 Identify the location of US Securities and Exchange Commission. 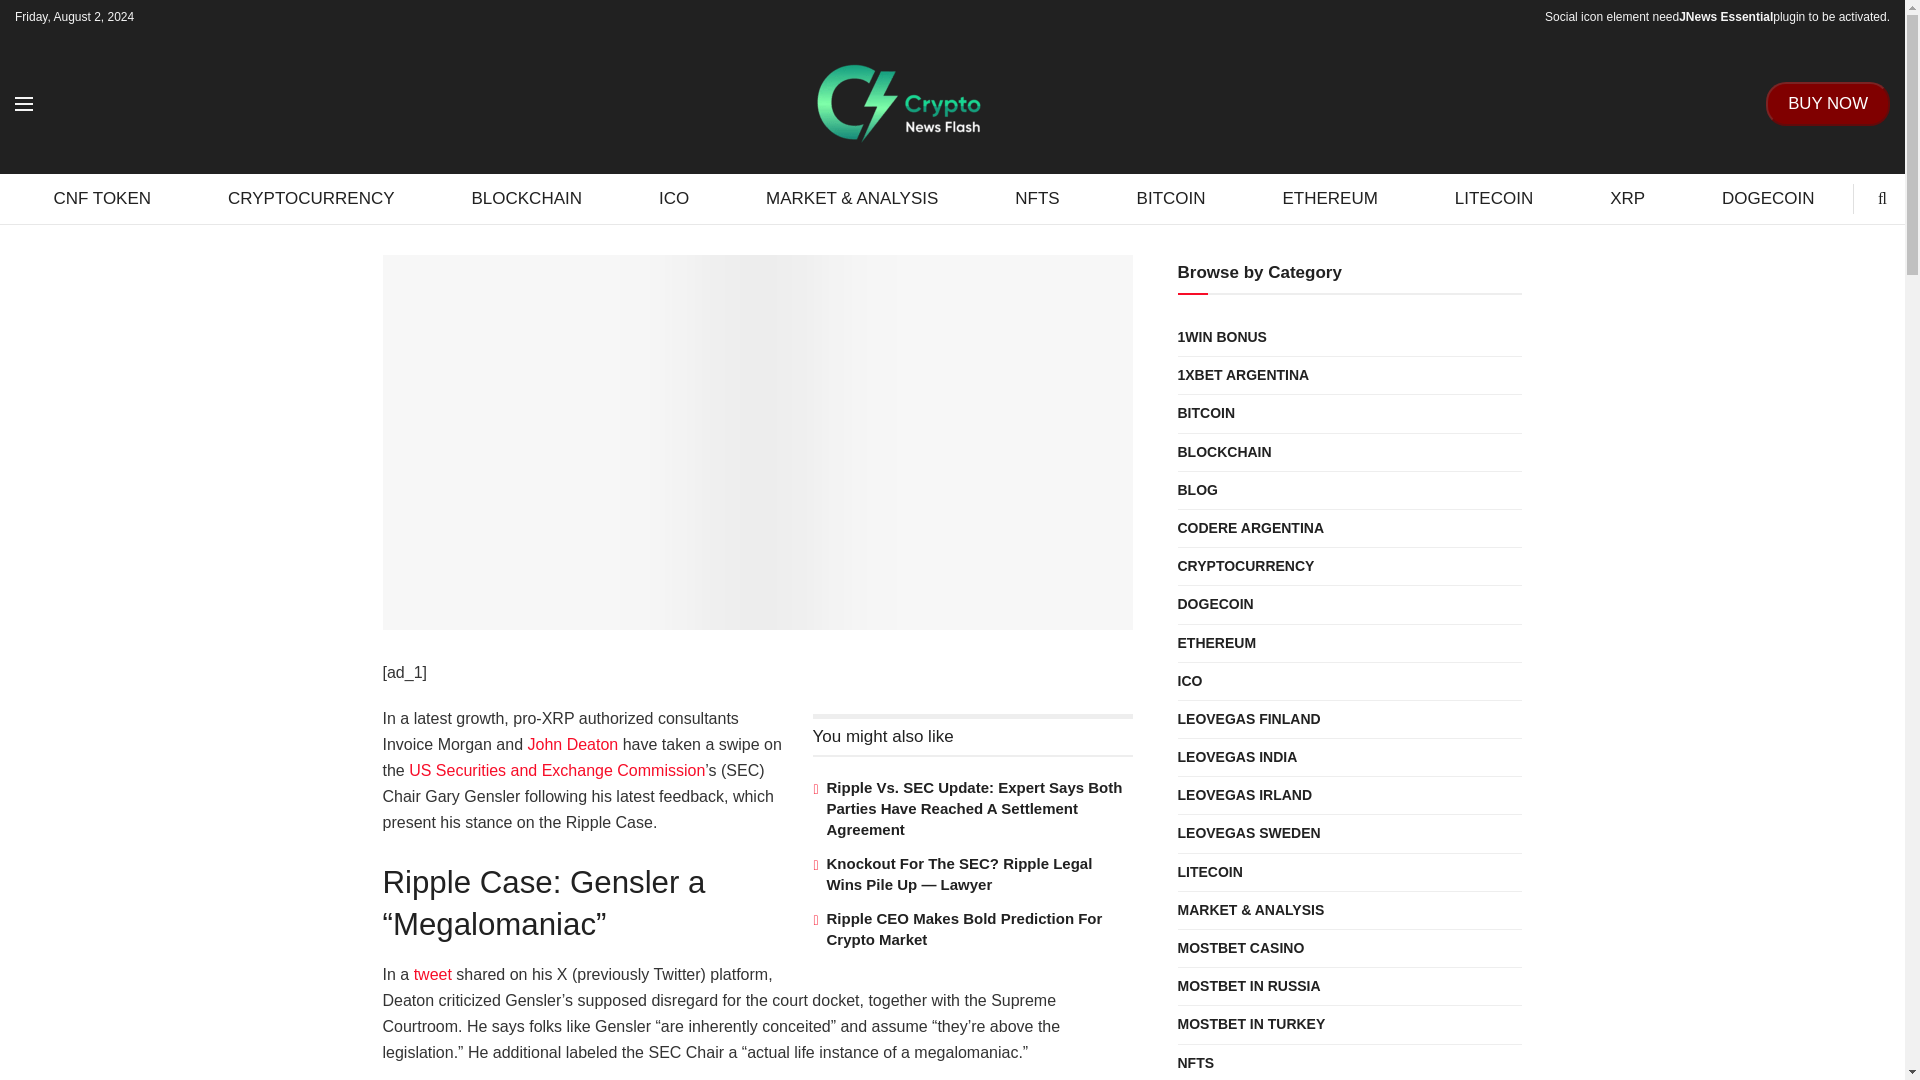
(556, 770).